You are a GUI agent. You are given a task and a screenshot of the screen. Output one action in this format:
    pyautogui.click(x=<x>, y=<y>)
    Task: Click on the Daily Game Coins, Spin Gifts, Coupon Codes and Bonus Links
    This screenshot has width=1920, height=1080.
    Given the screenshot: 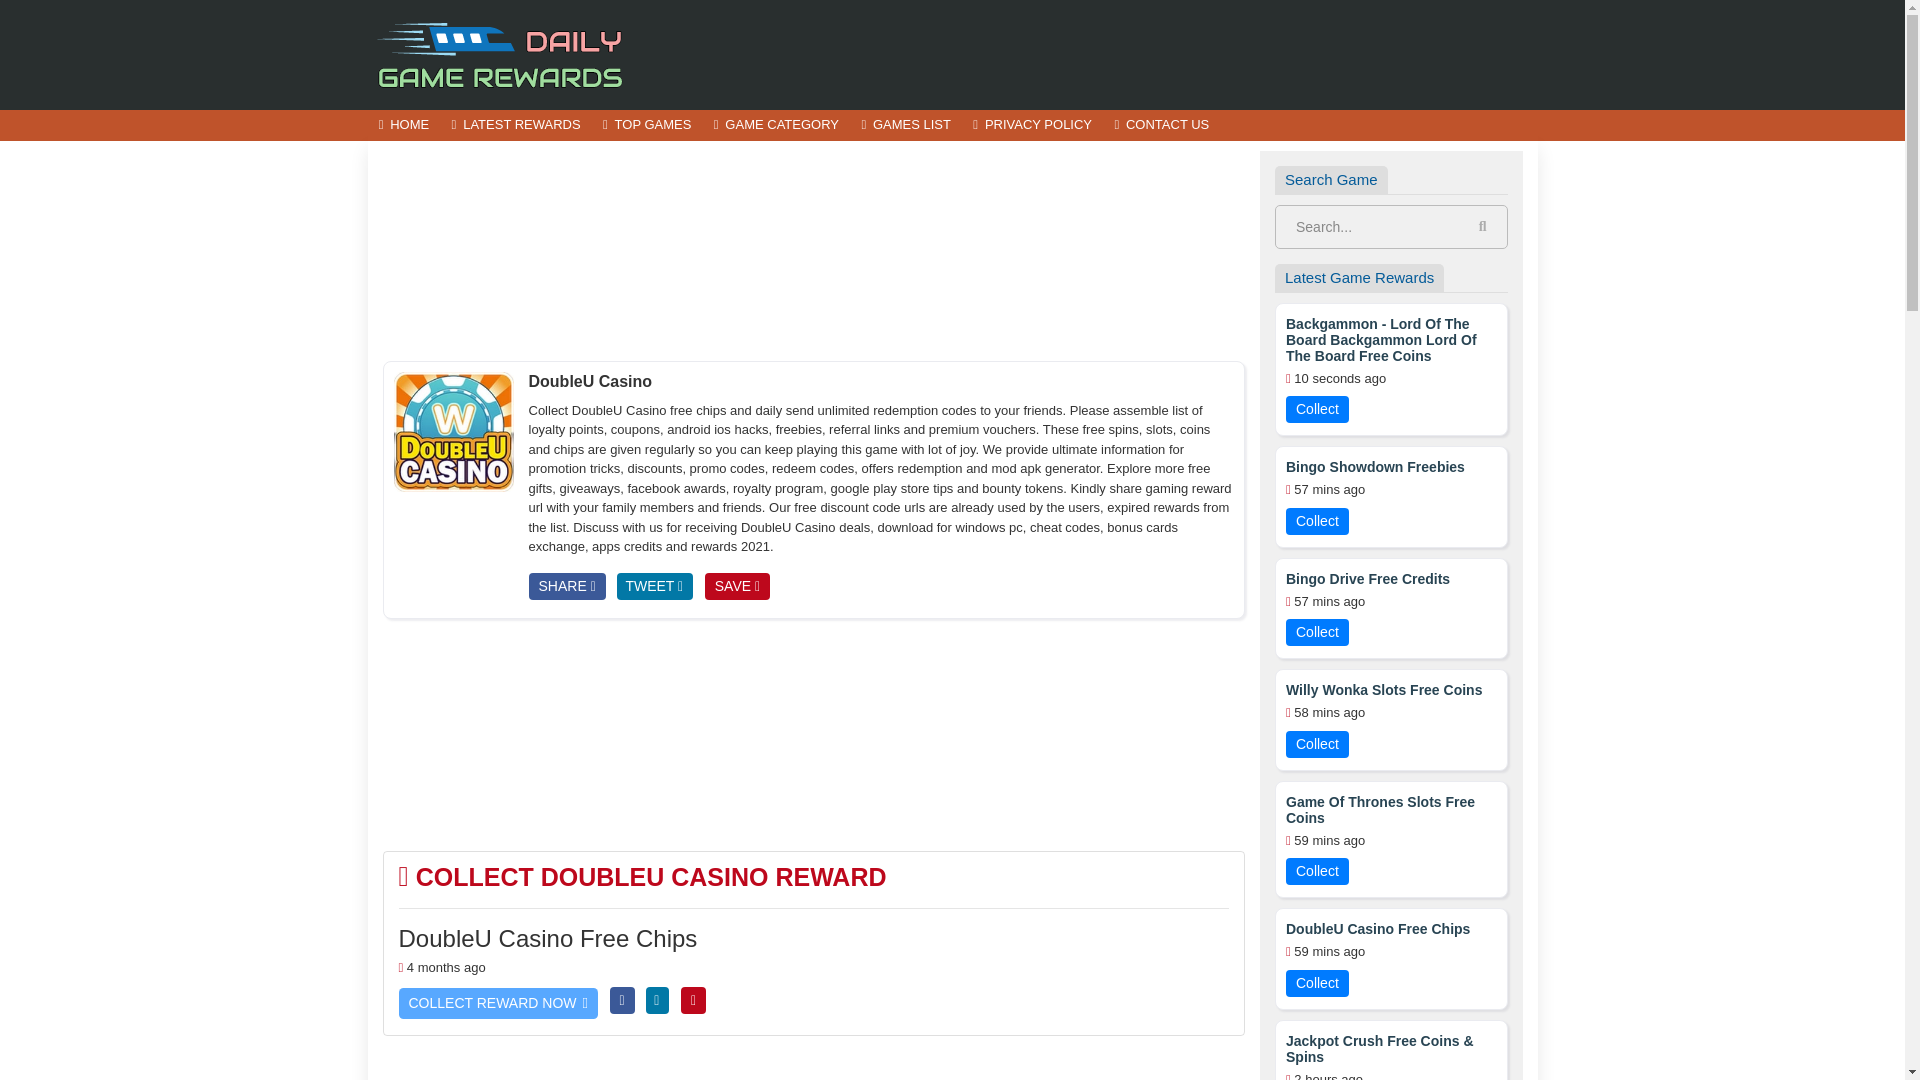 What is the action you would take?
    pyautogui.click(x=502, y=53)
    